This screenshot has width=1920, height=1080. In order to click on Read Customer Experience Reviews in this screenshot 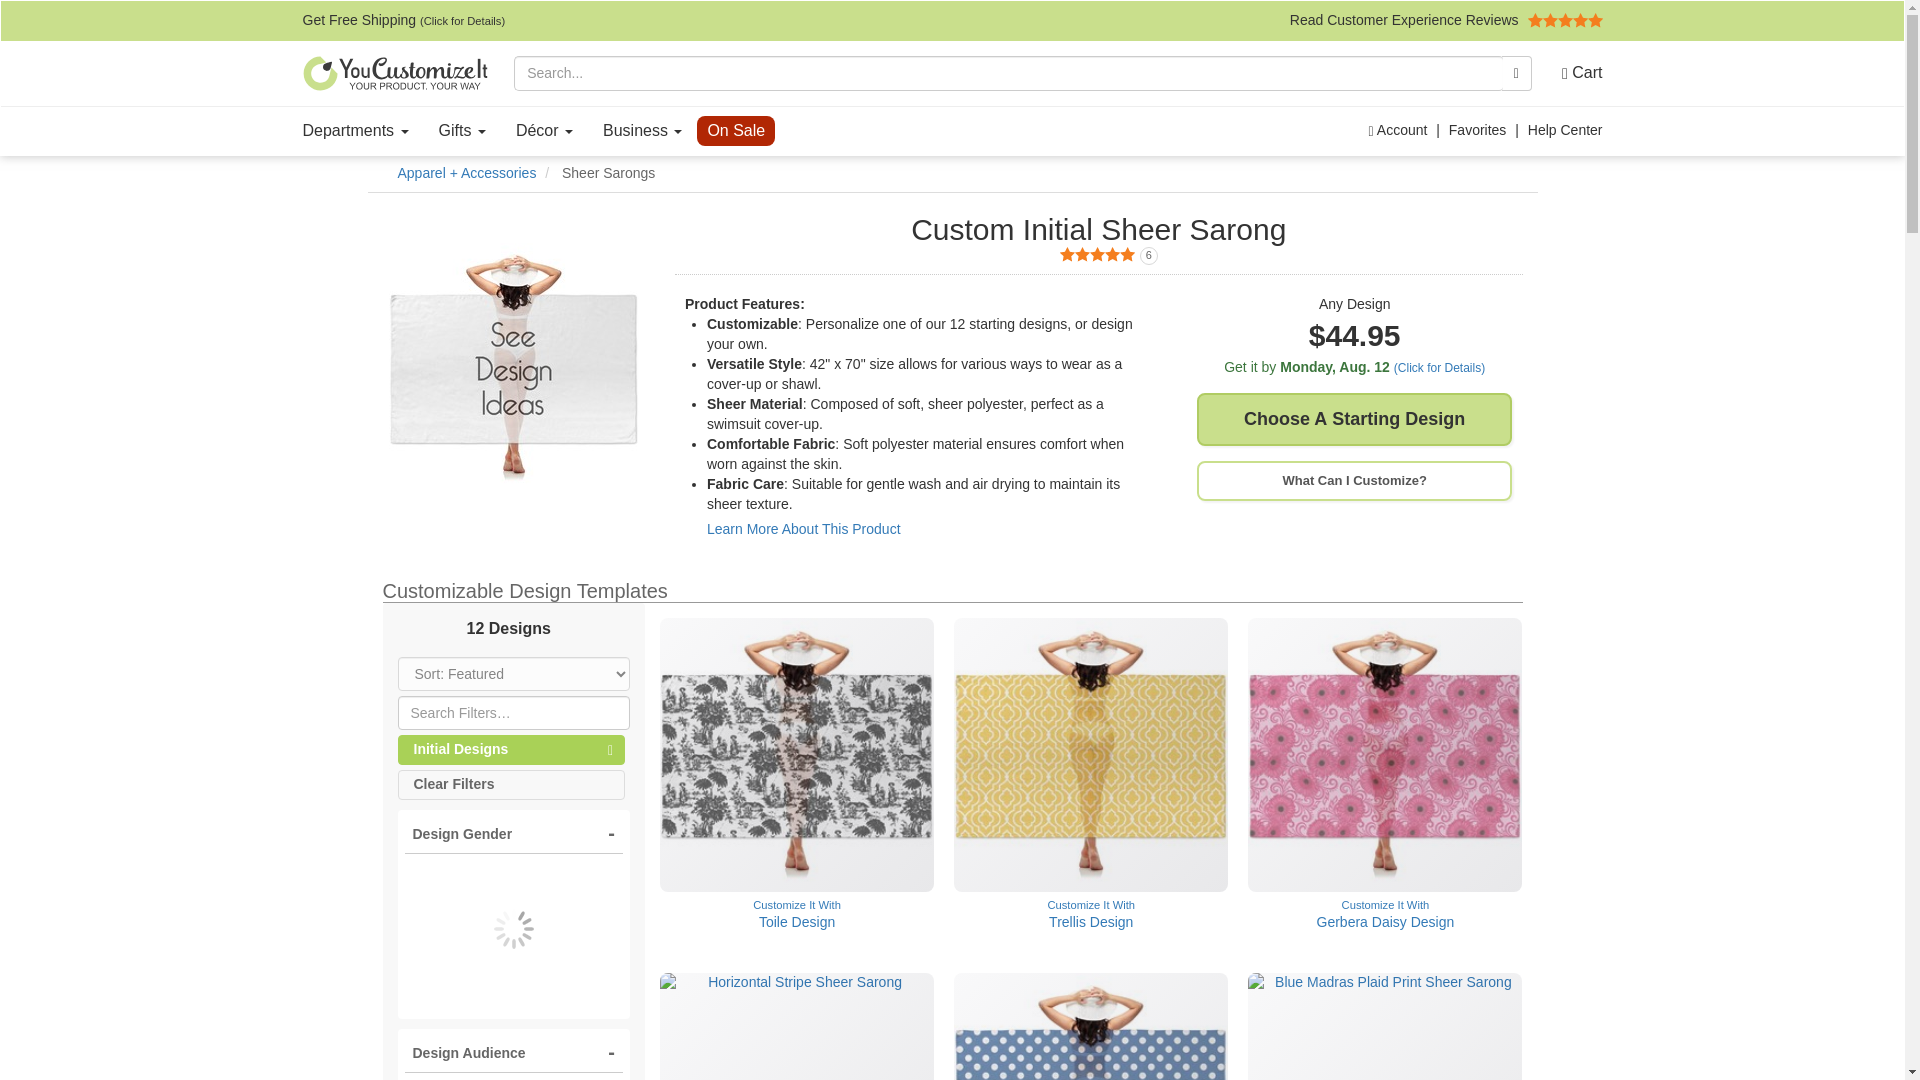, I will do `click(1446, 20)`.